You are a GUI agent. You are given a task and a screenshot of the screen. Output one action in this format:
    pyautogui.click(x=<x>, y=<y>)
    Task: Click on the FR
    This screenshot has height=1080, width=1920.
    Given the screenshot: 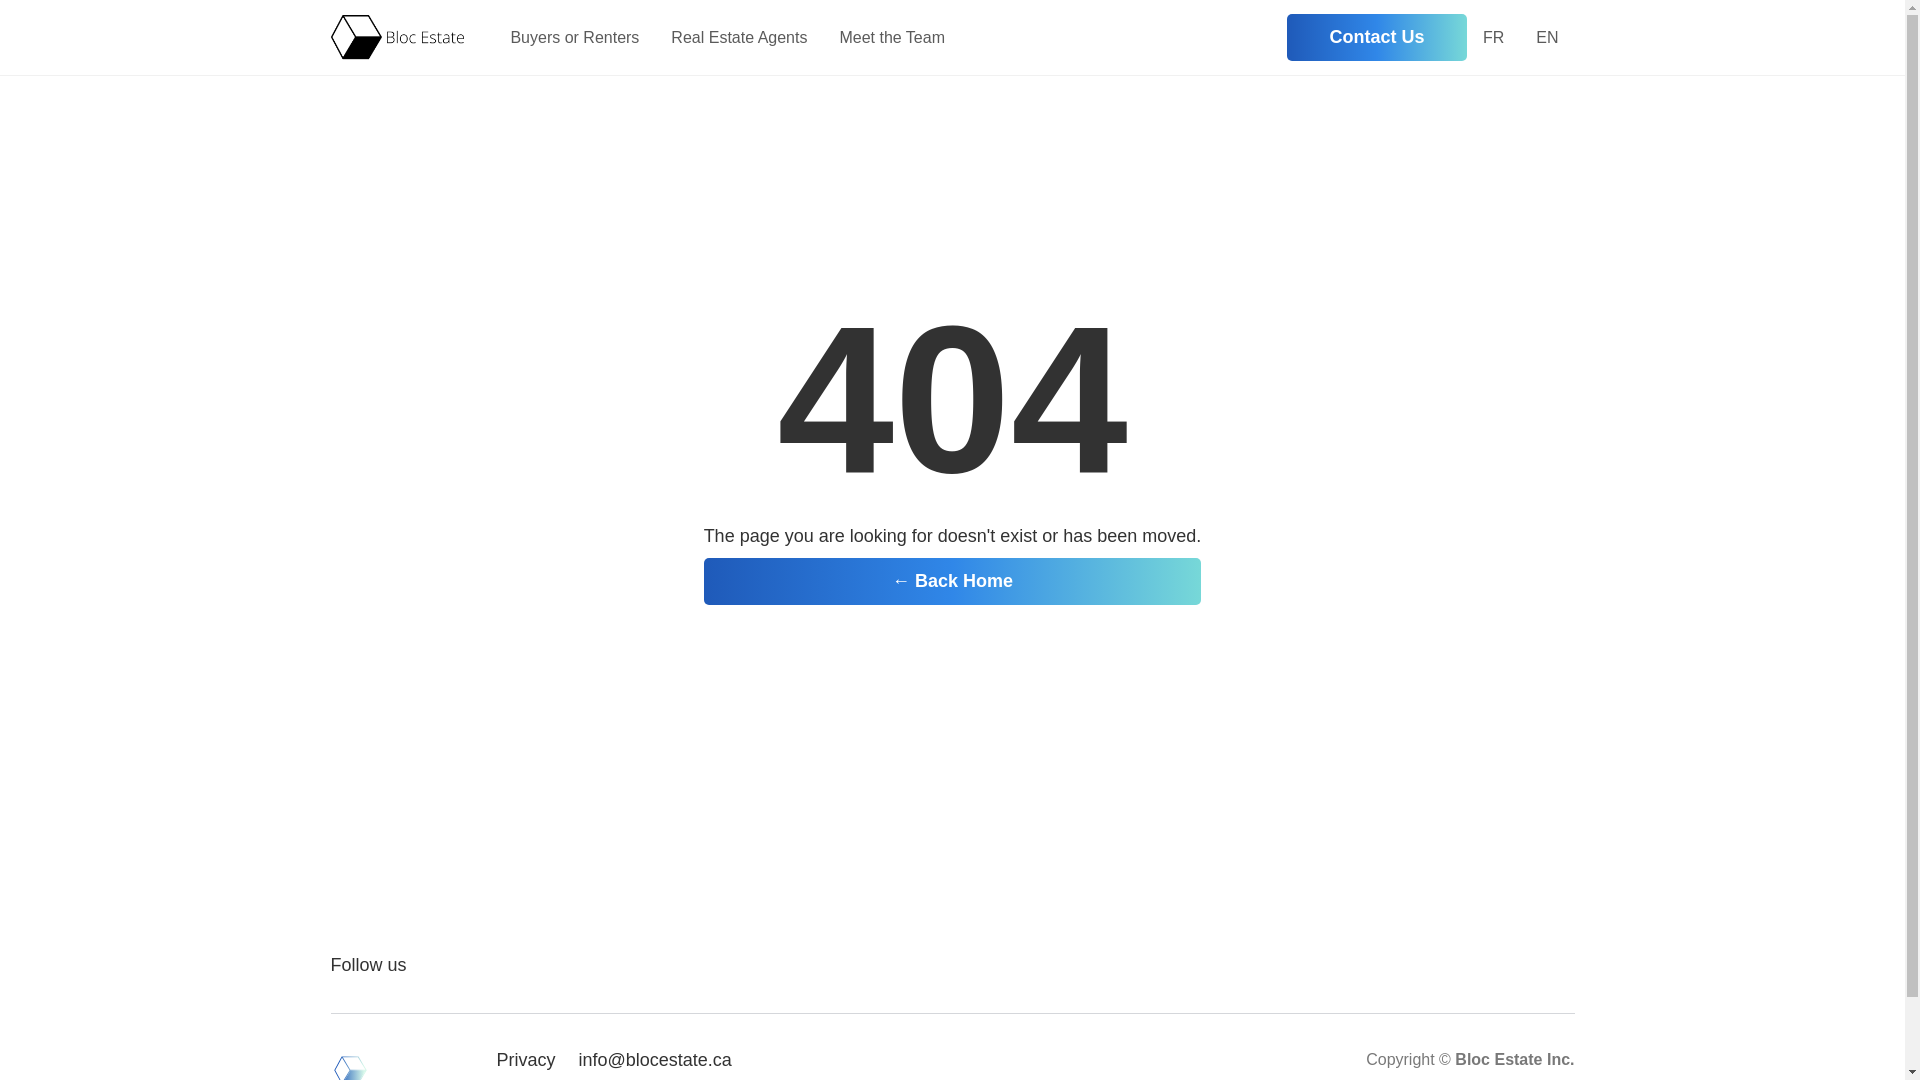 What is the action you would take?
    pyautogui.click(x=1494, y=38)
    